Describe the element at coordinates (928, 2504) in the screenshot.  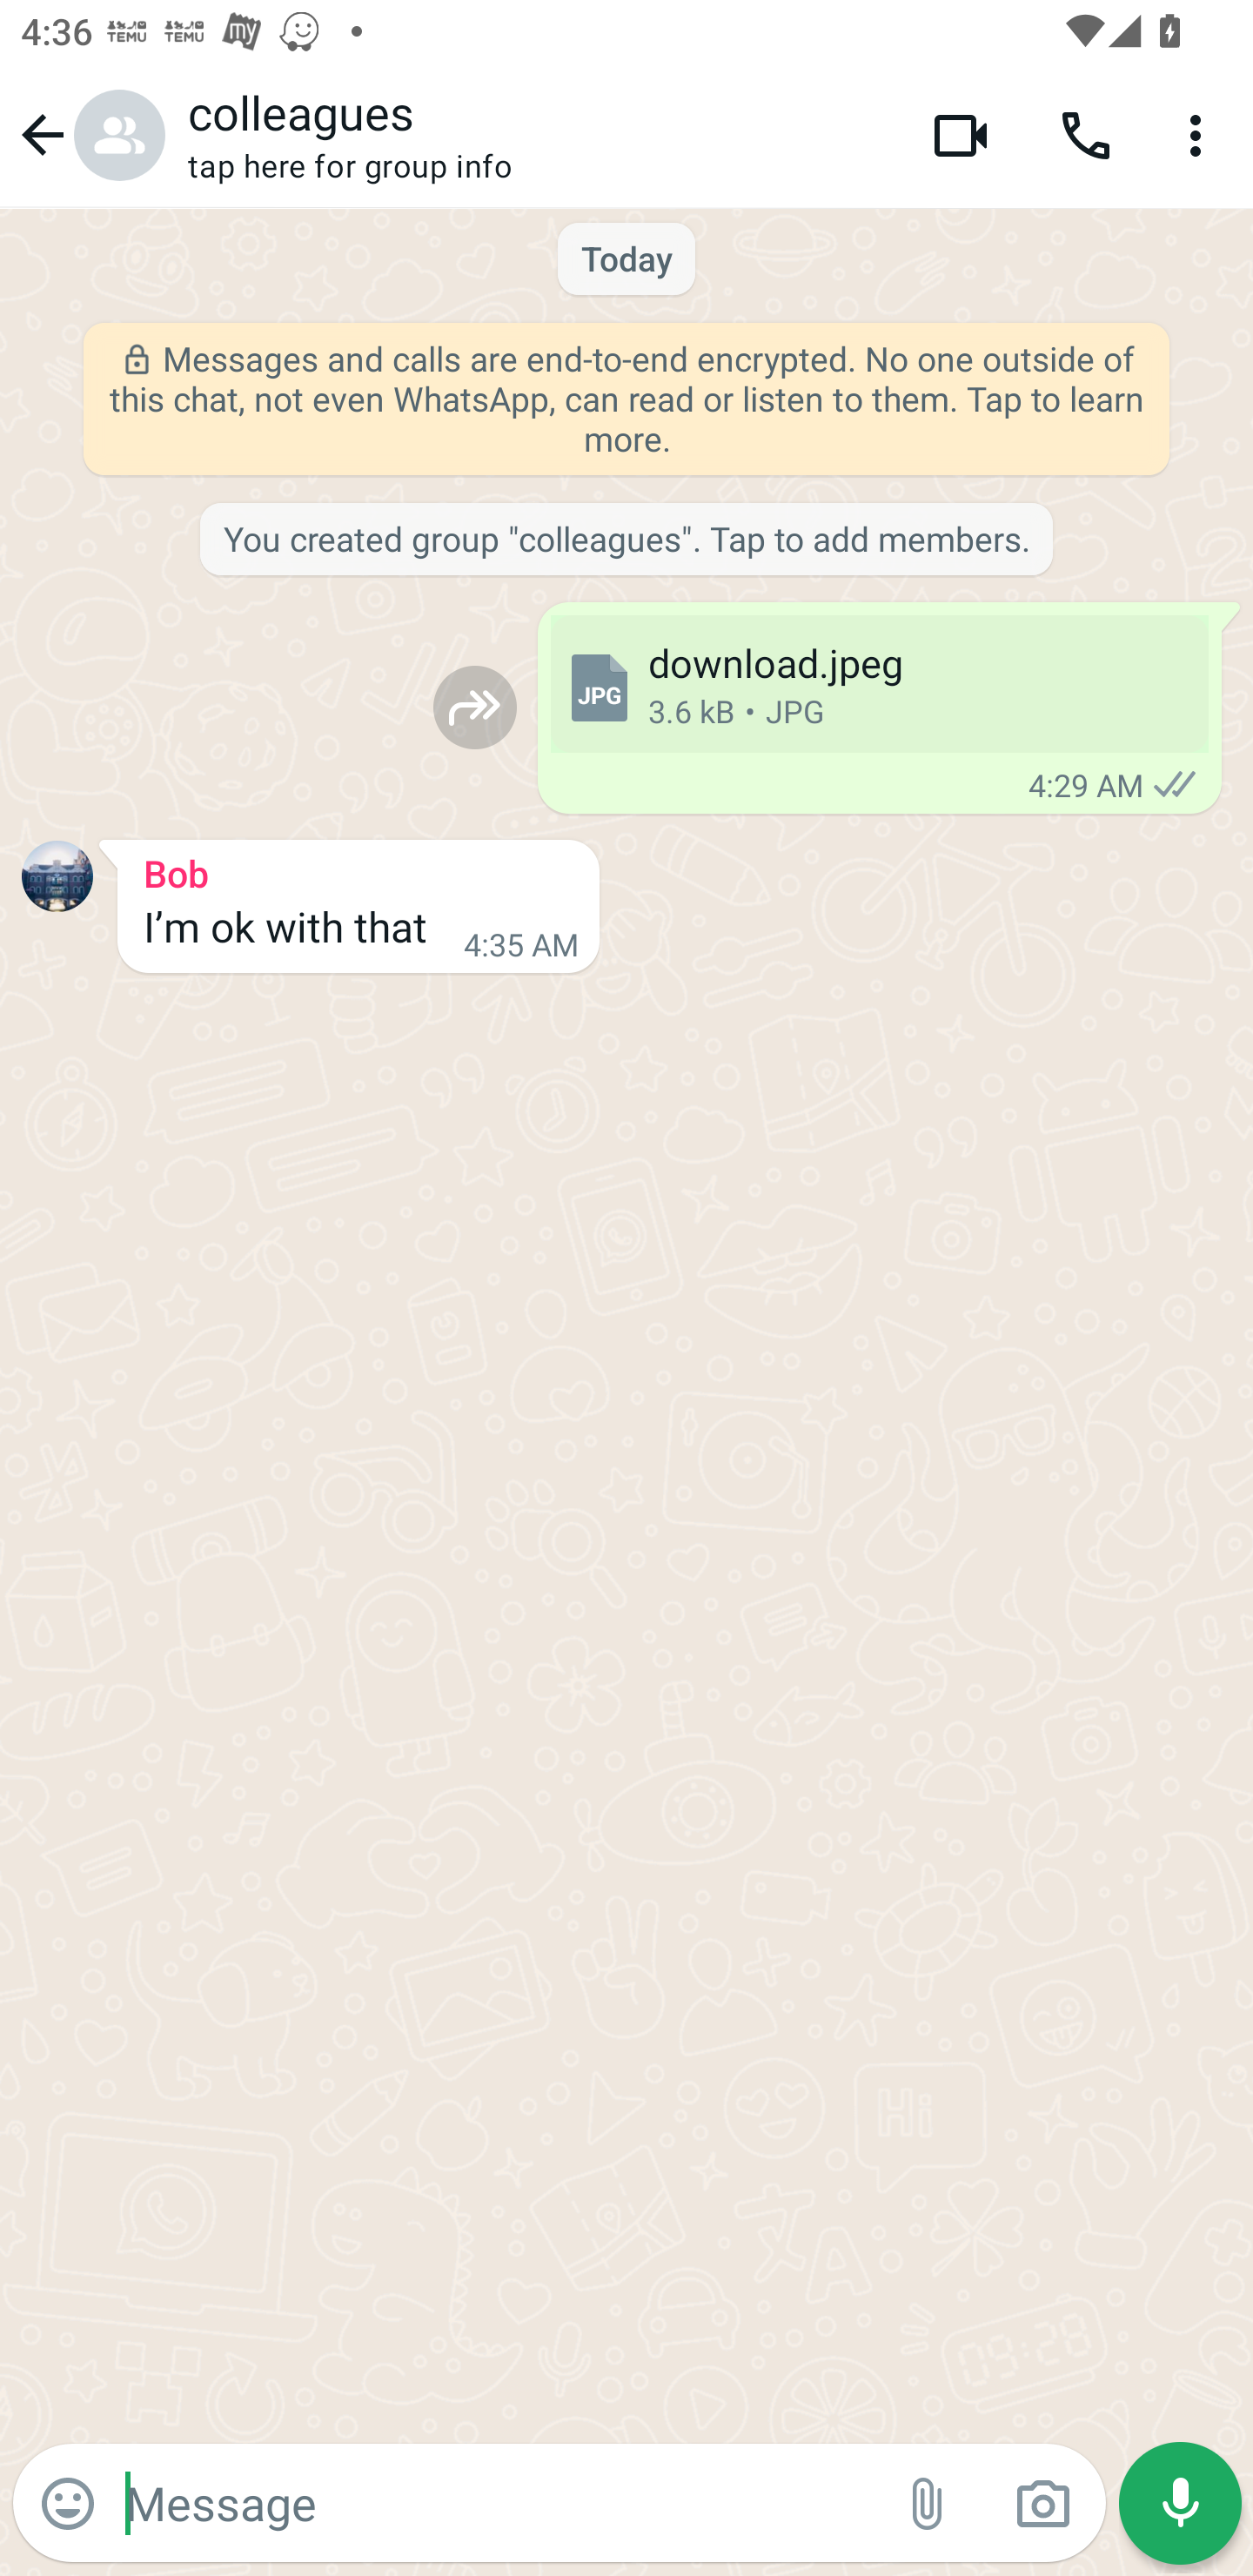
I see `Attach` at that location.